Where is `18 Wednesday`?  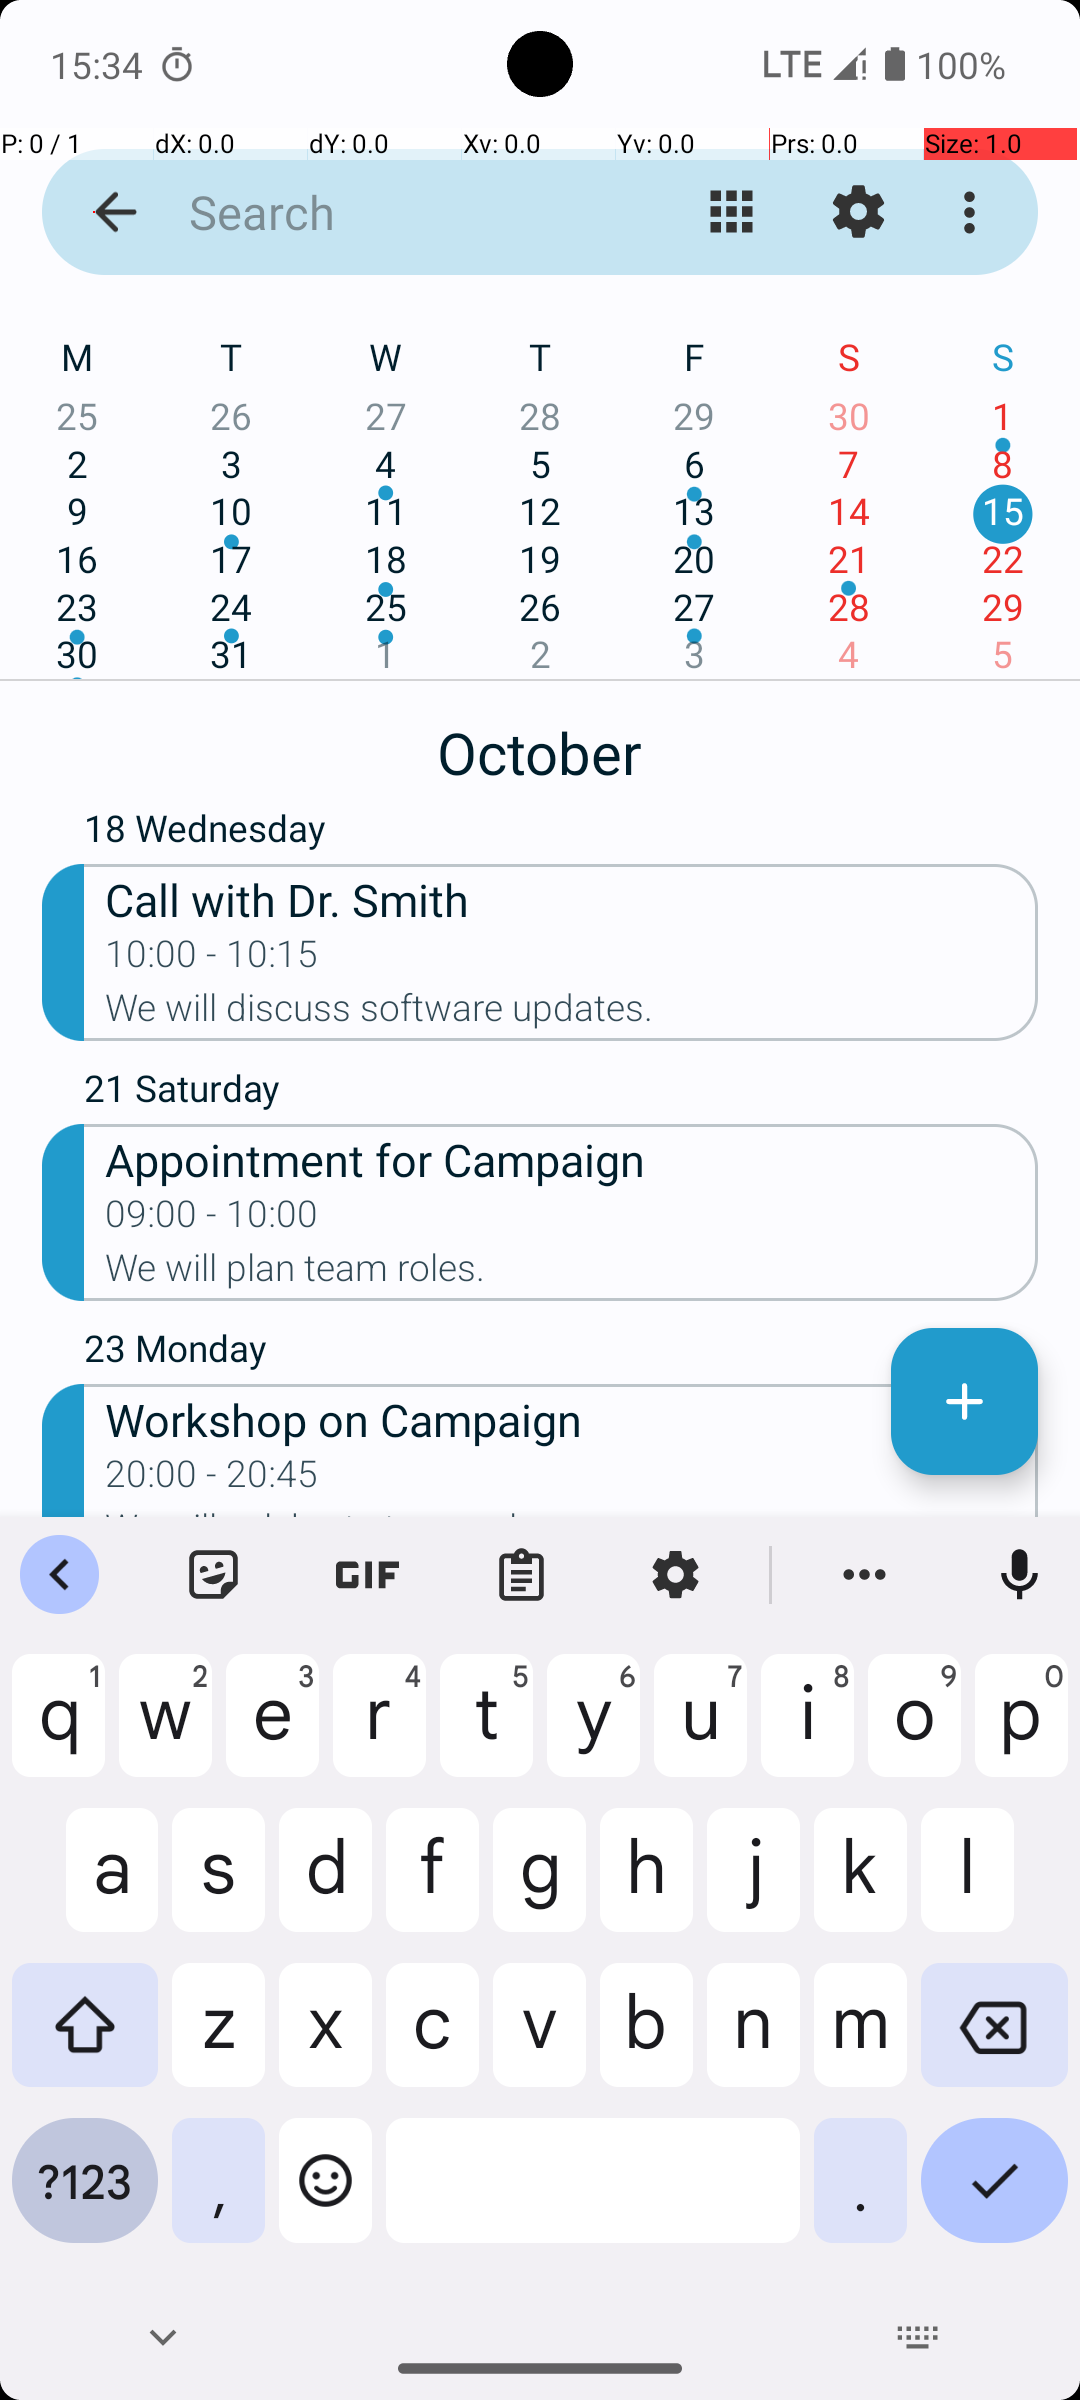 18 Wednesday is located at coordinates (561, 833).